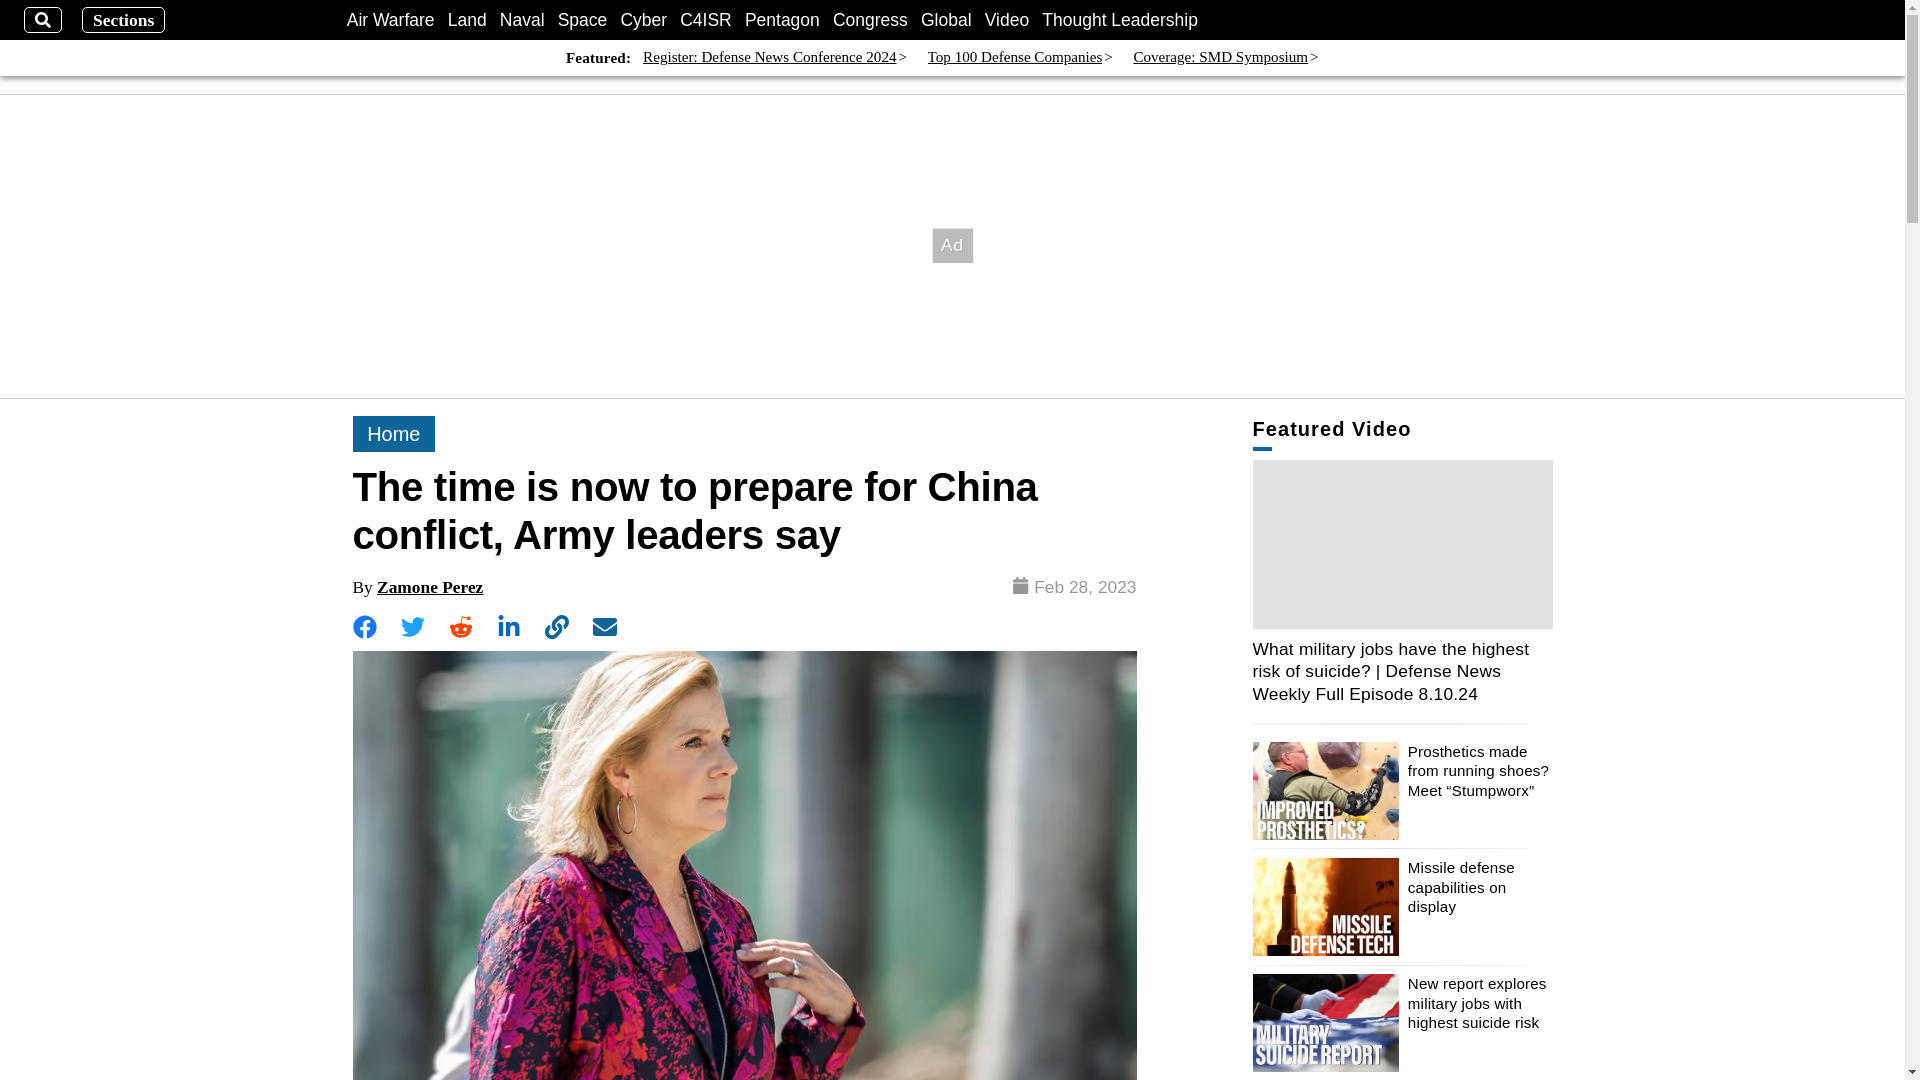 This screenshot has height=1080, width=1920. Describe the element at coordinates (522, 20) in the screenshot. I see `Naval` at that location.